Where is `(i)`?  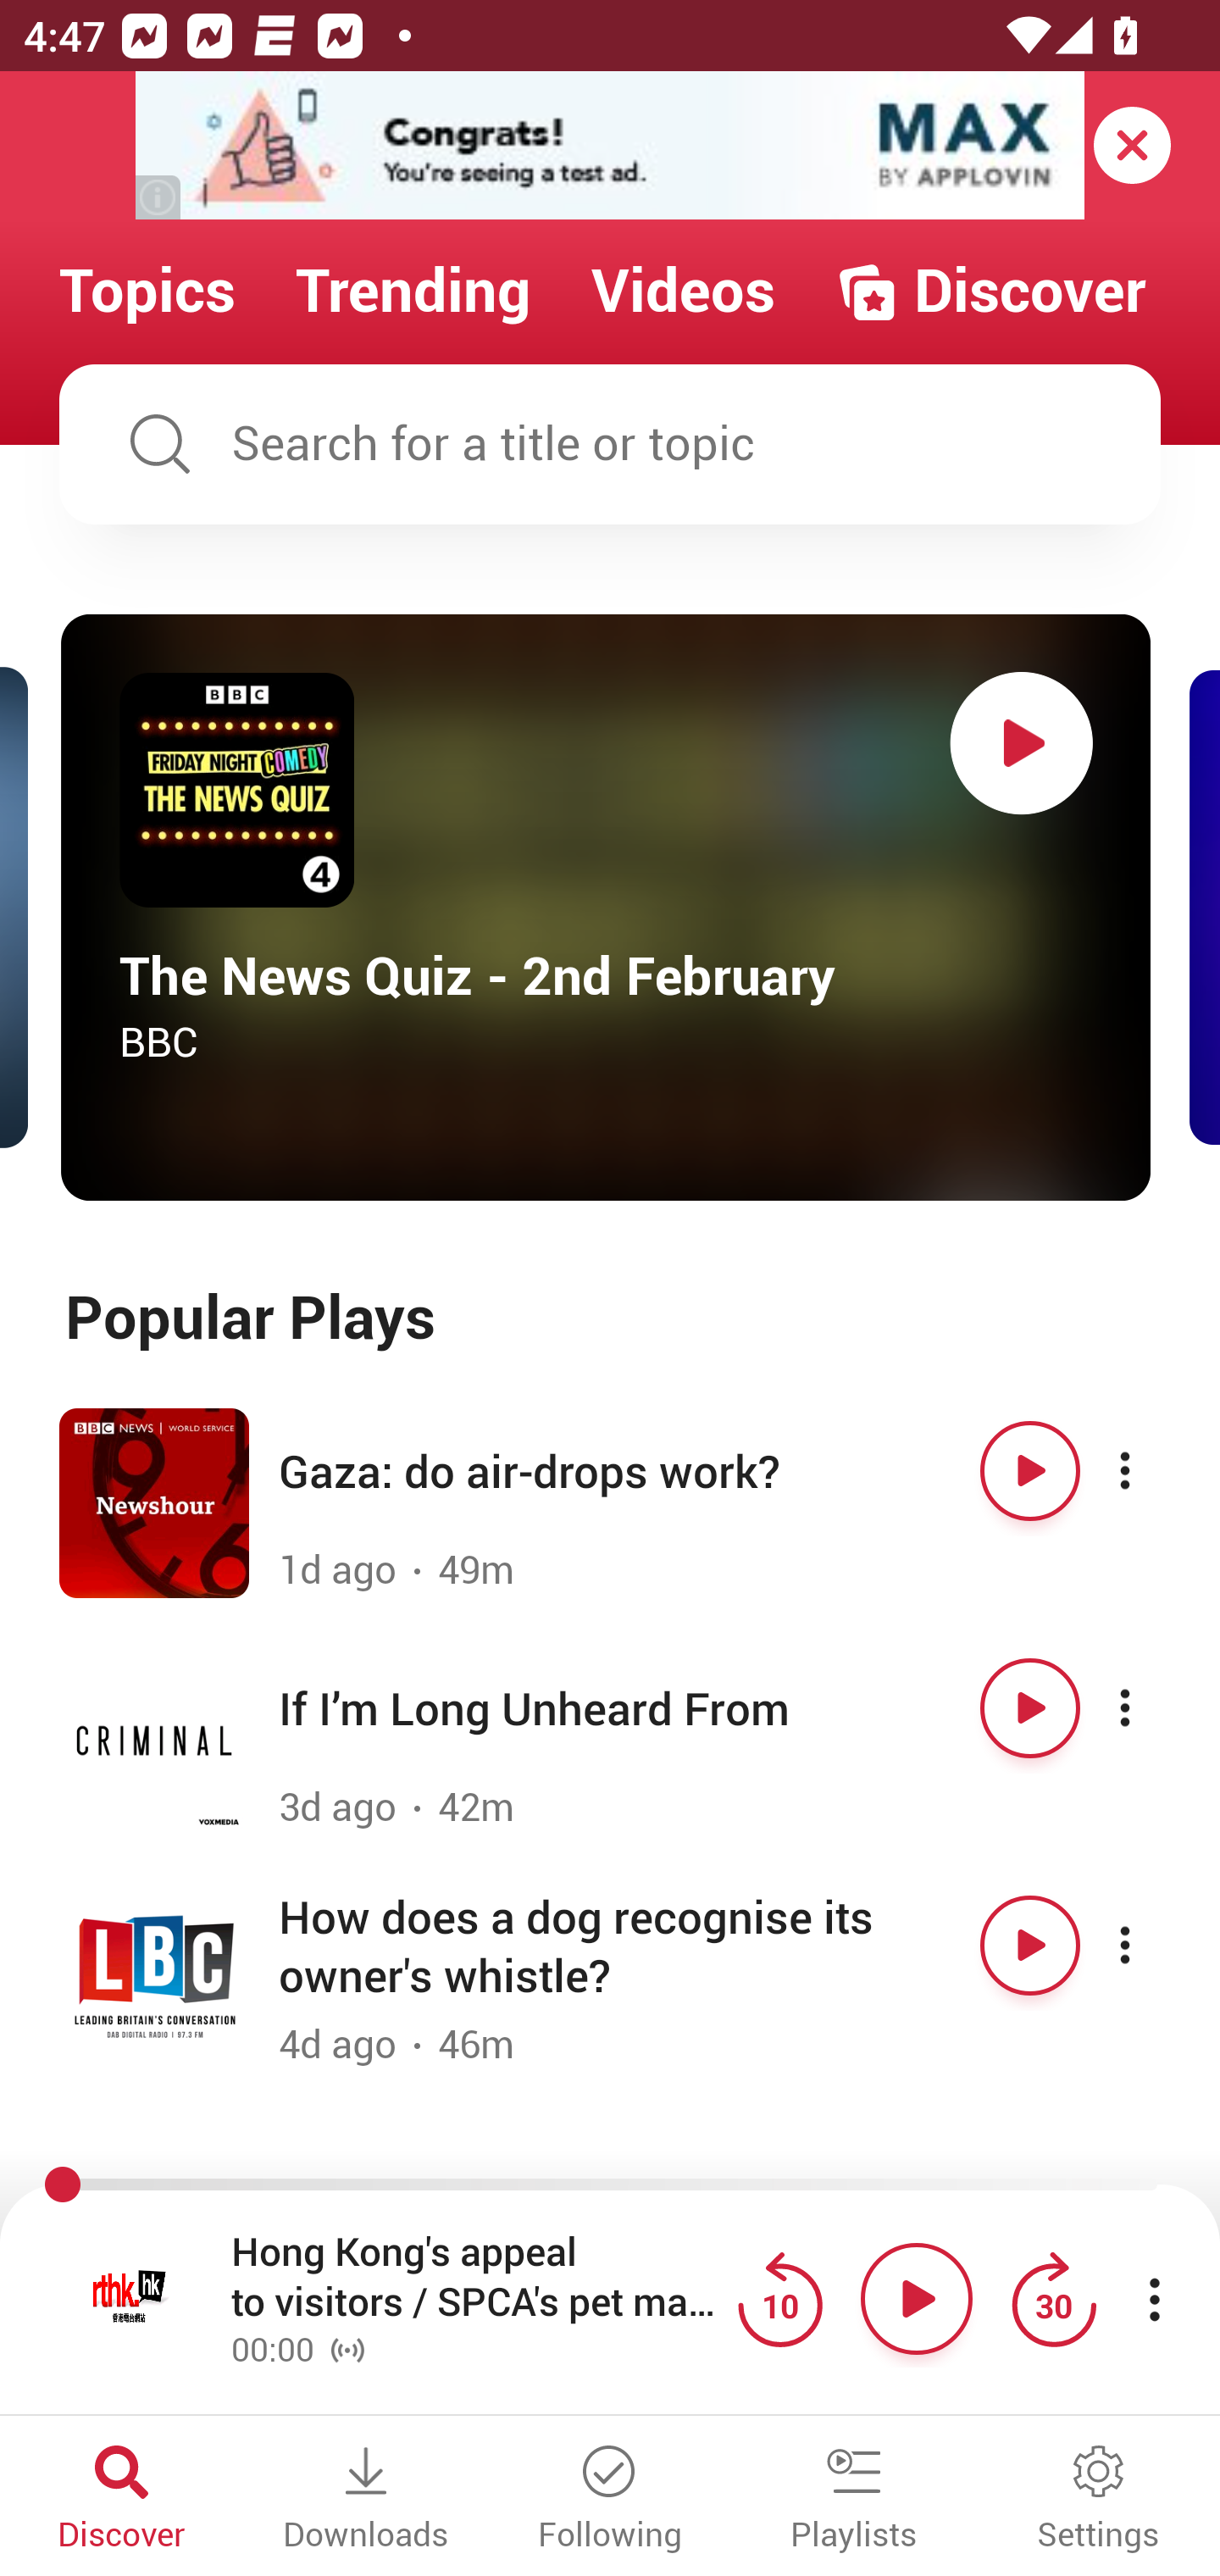
(i) is located at coordinates (159, 197).